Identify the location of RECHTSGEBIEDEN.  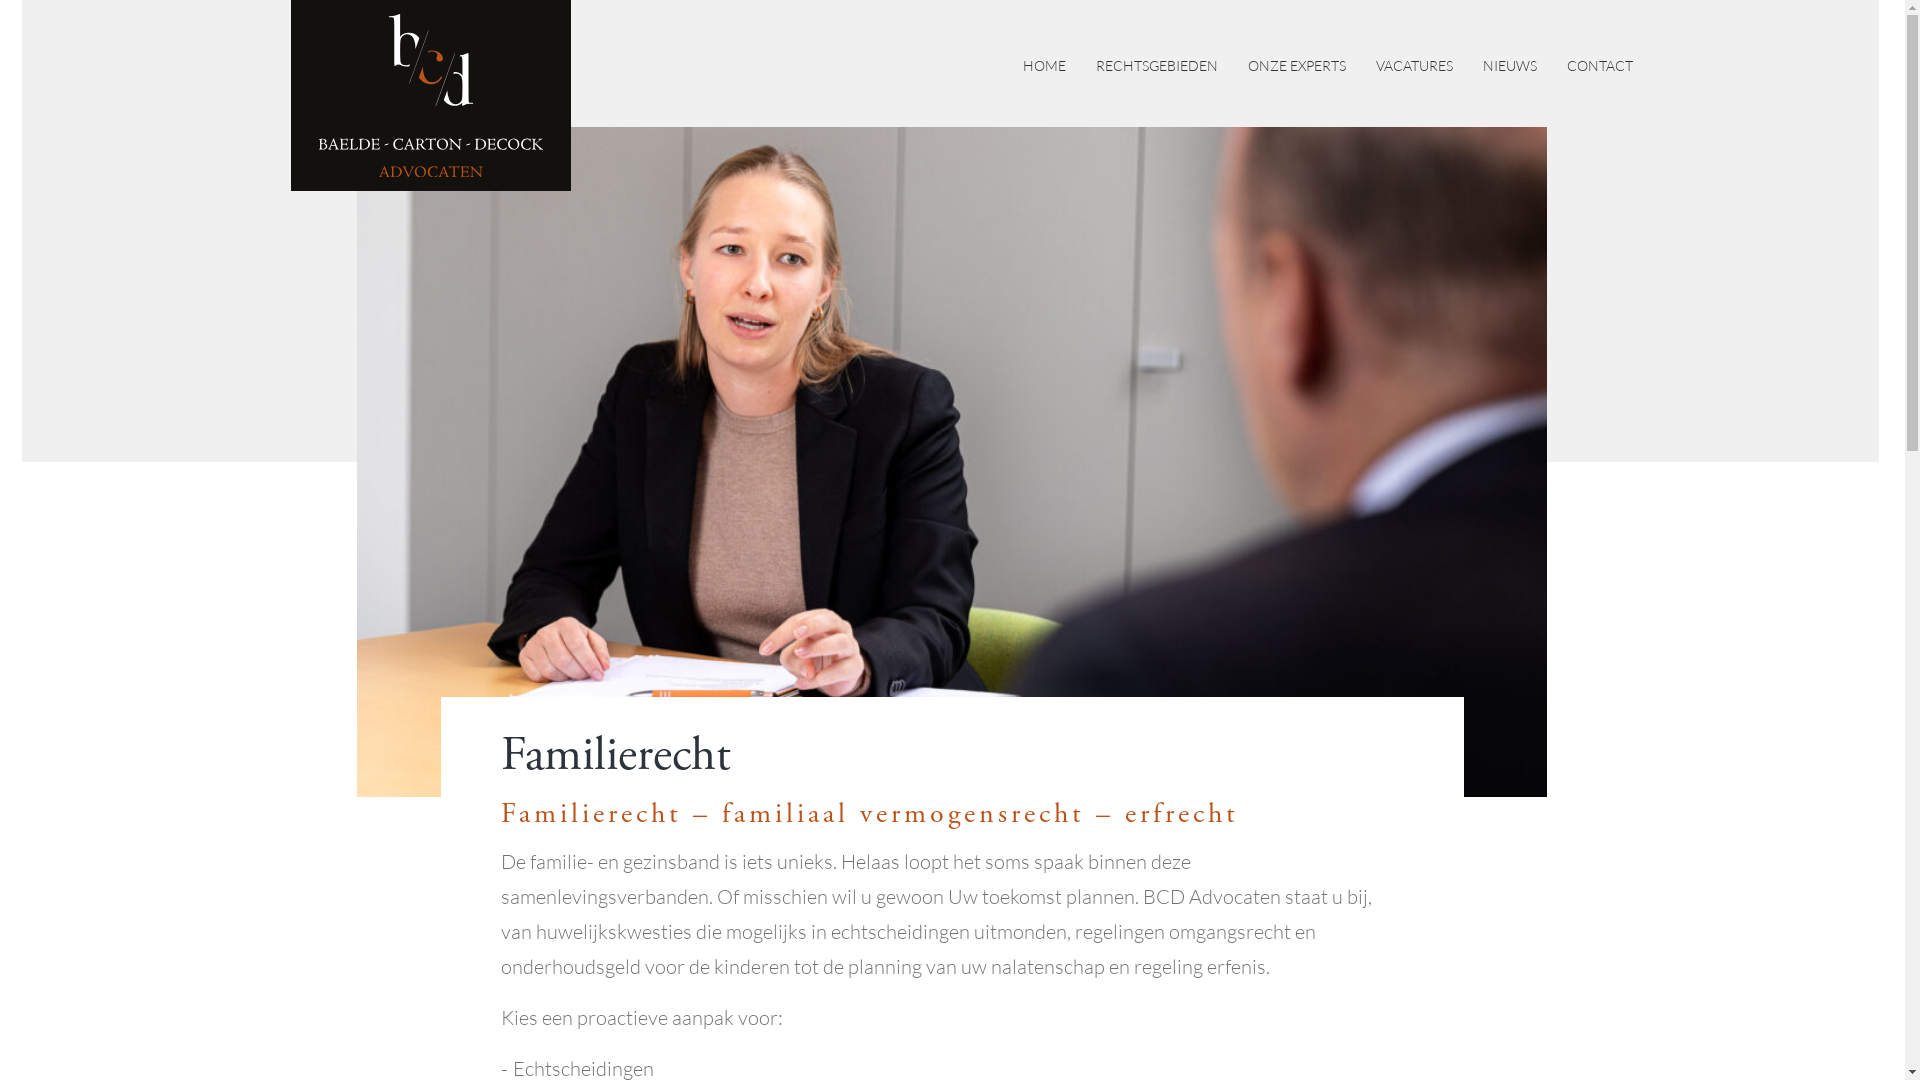
(1157, 66).